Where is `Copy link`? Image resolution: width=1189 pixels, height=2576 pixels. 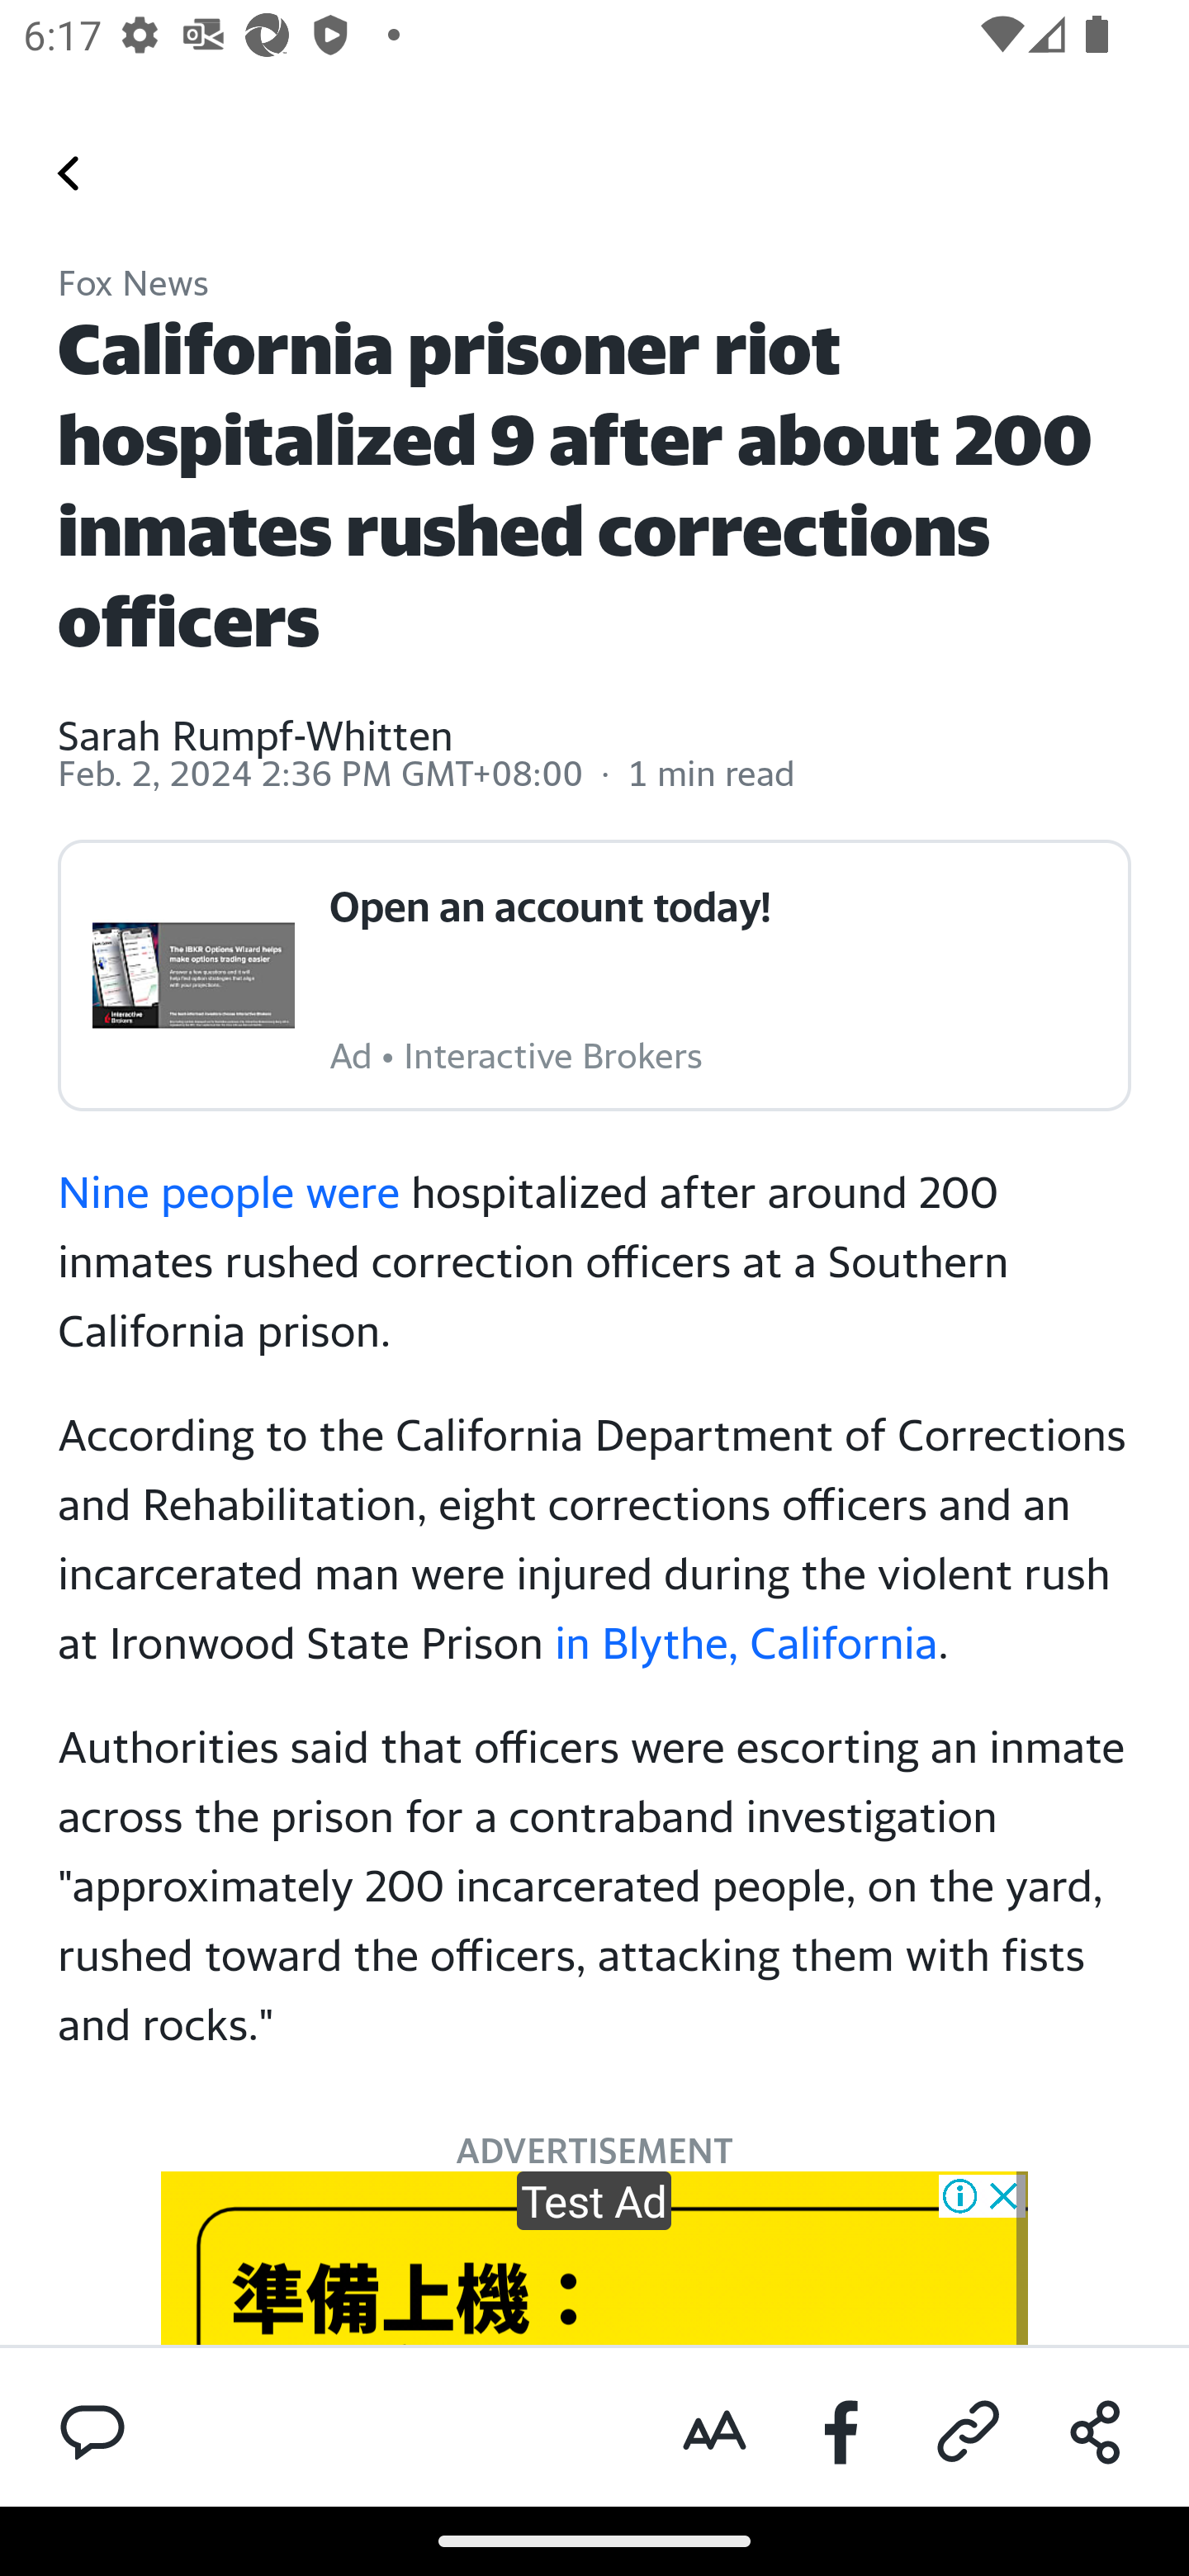
Copy link is located at coordinates (969, 2432).